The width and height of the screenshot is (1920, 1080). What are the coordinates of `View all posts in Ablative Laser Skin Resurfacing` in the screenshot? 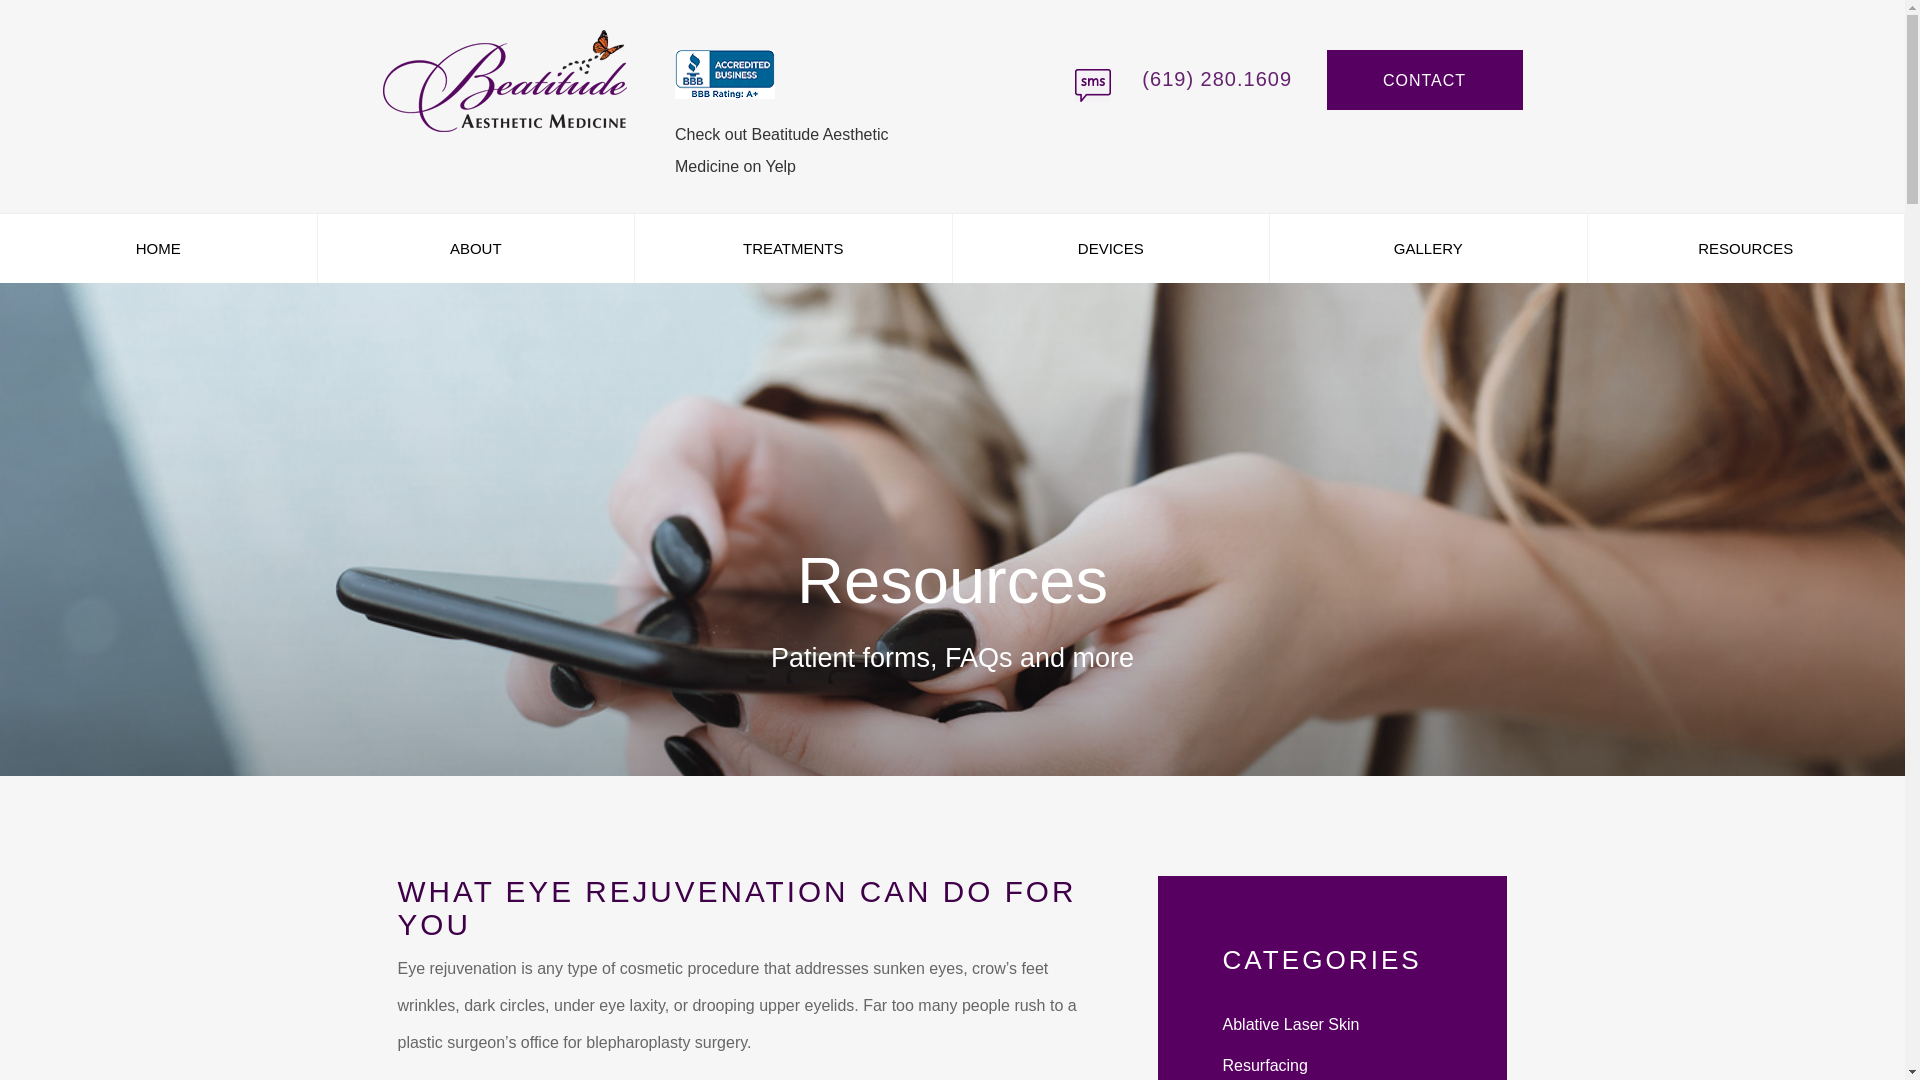 It's located at (1290, 1044).